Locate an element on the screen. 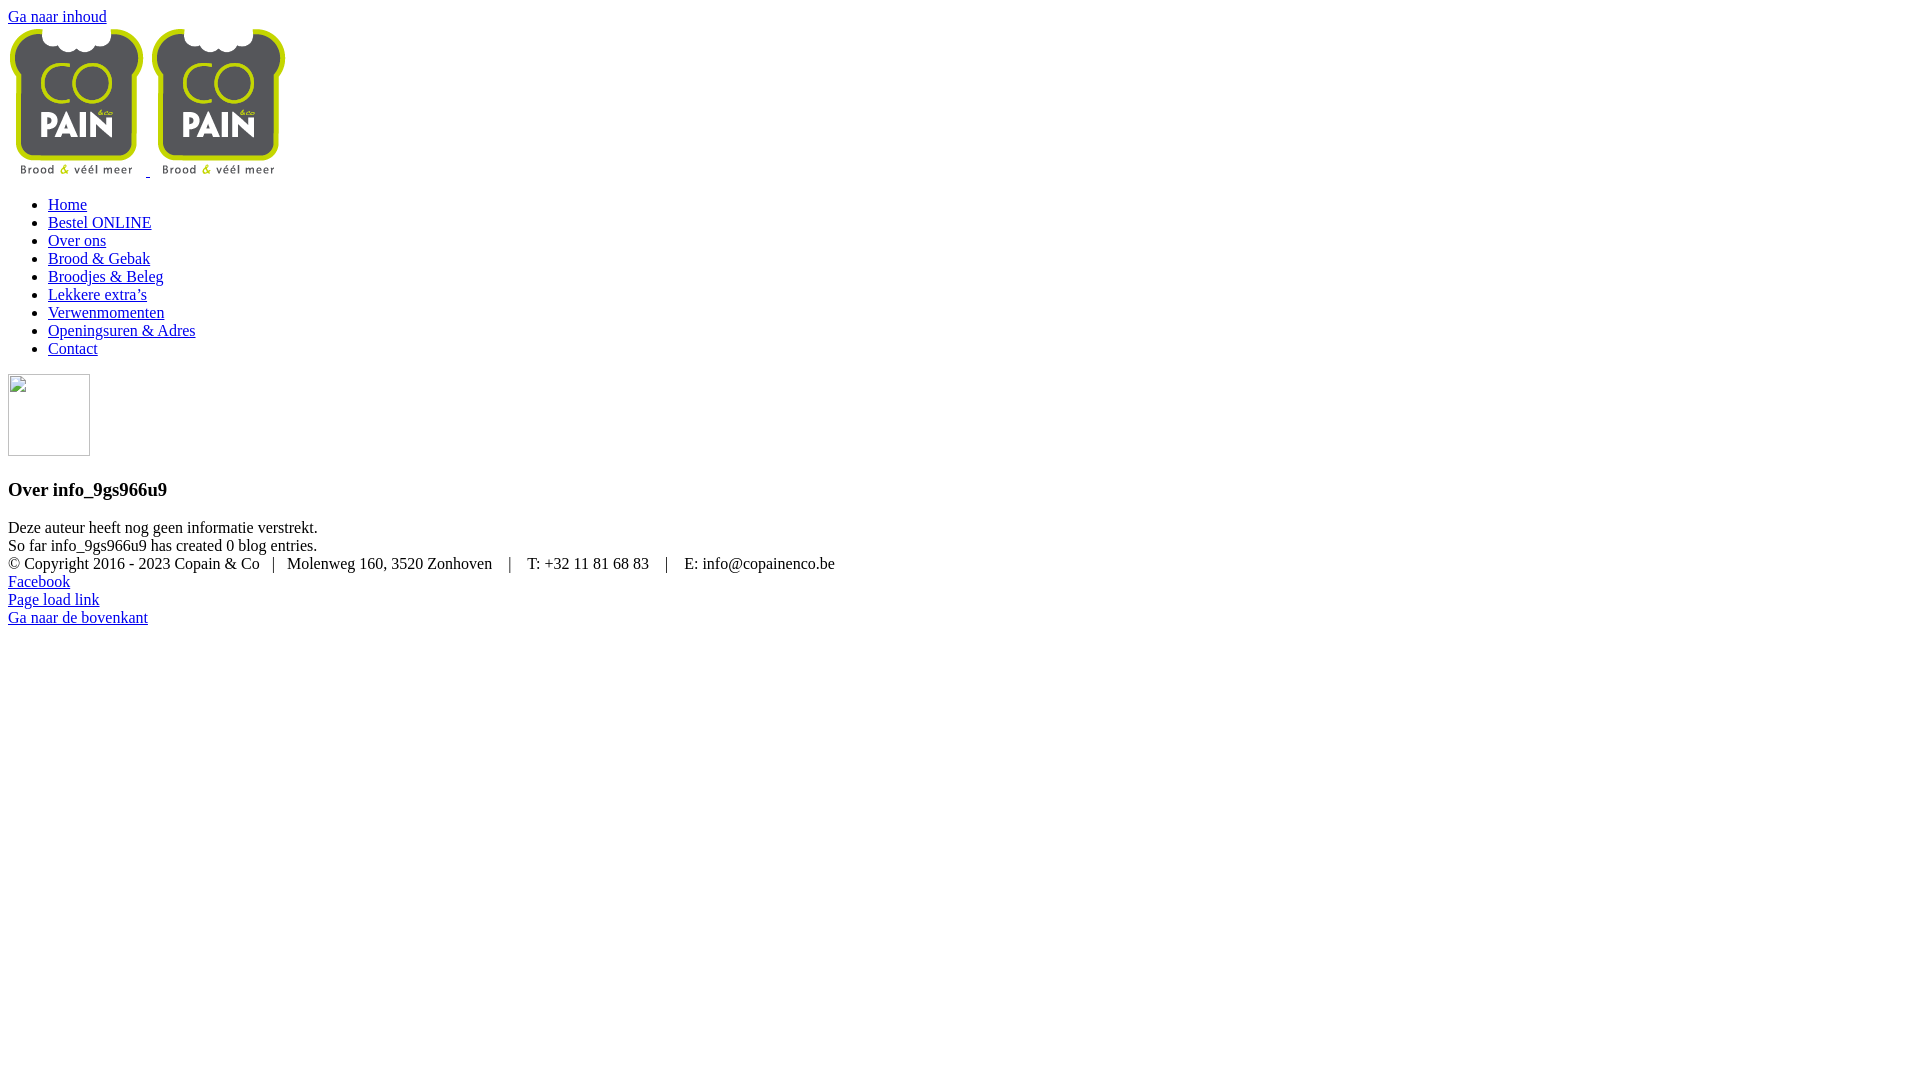 The image size is (1920, 1080). Ga naar inhoud is located at coordinates (58, 16).